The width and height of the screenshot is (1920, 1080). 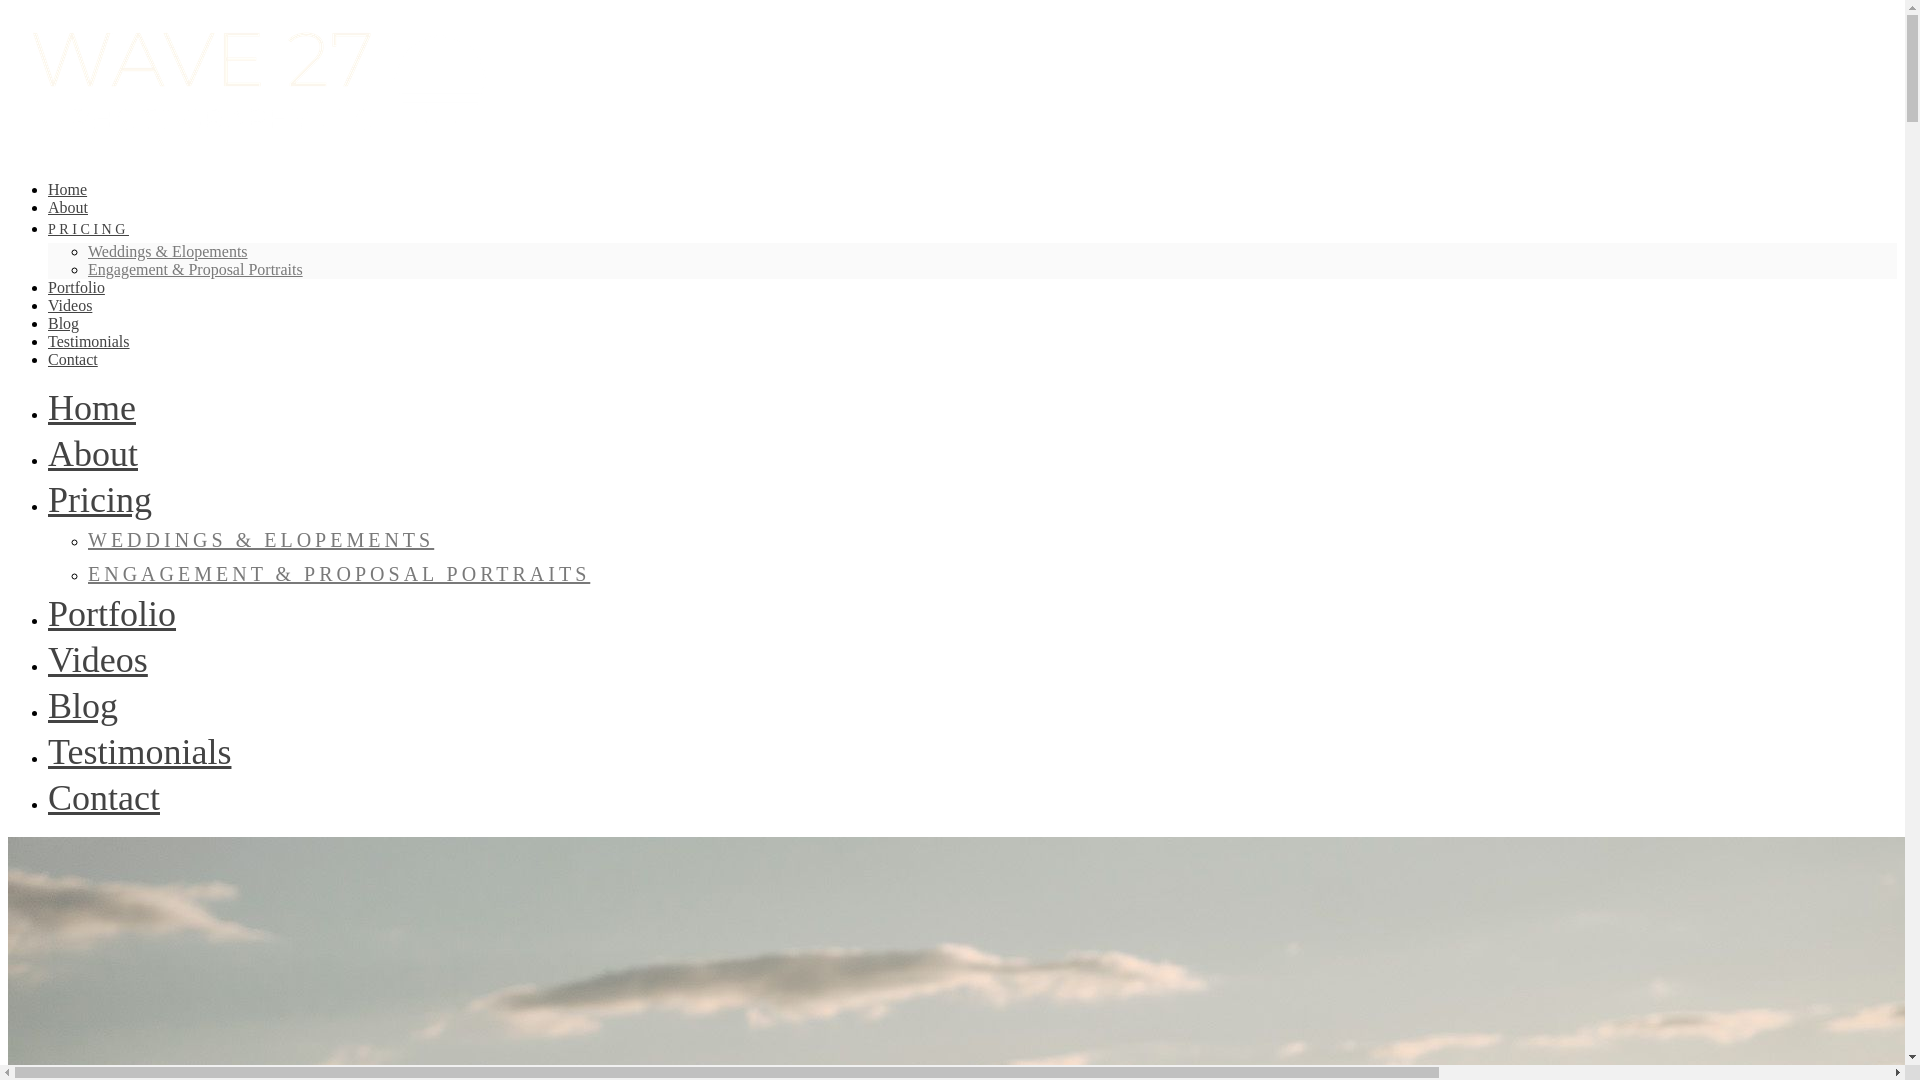 What do you see at coordinates (70, 306) in the screenshot?
I see `Videos` at bounding box center [70, 306].